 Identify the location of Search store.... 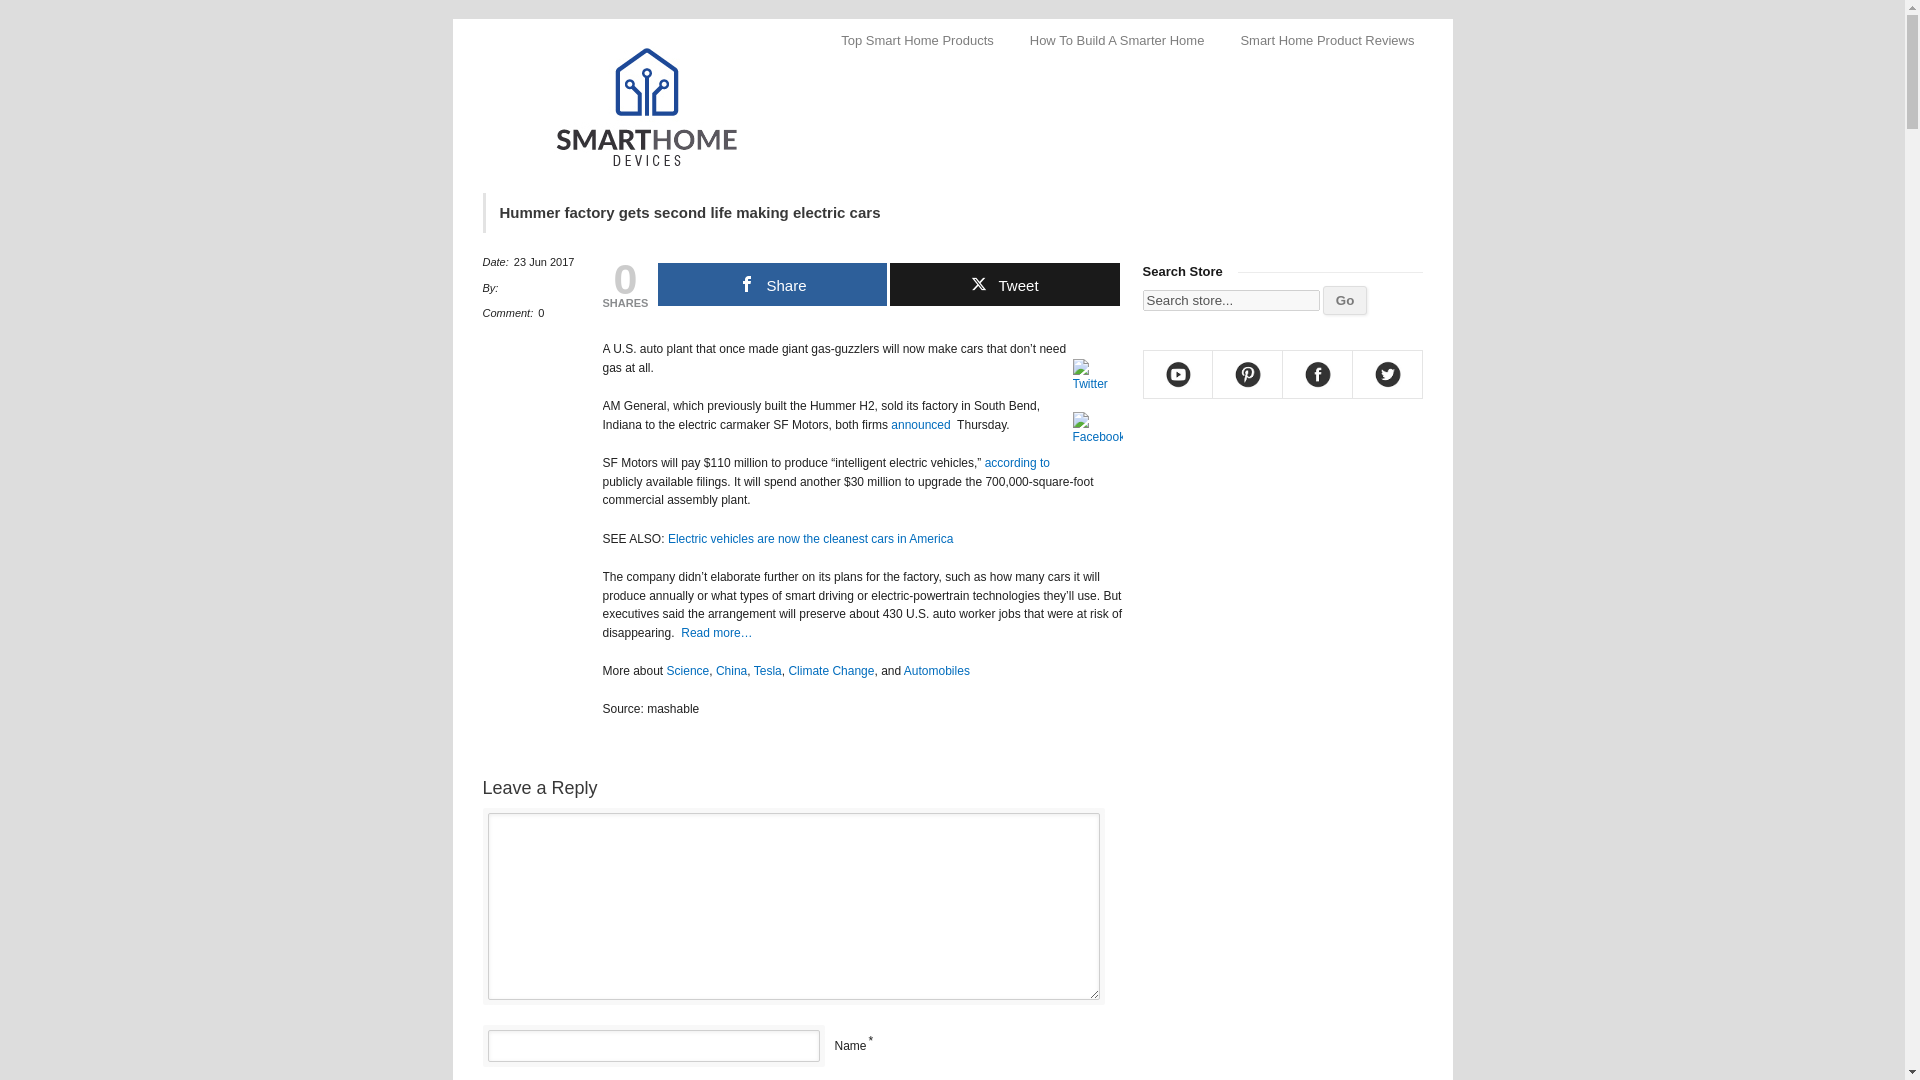
(1230, 300).